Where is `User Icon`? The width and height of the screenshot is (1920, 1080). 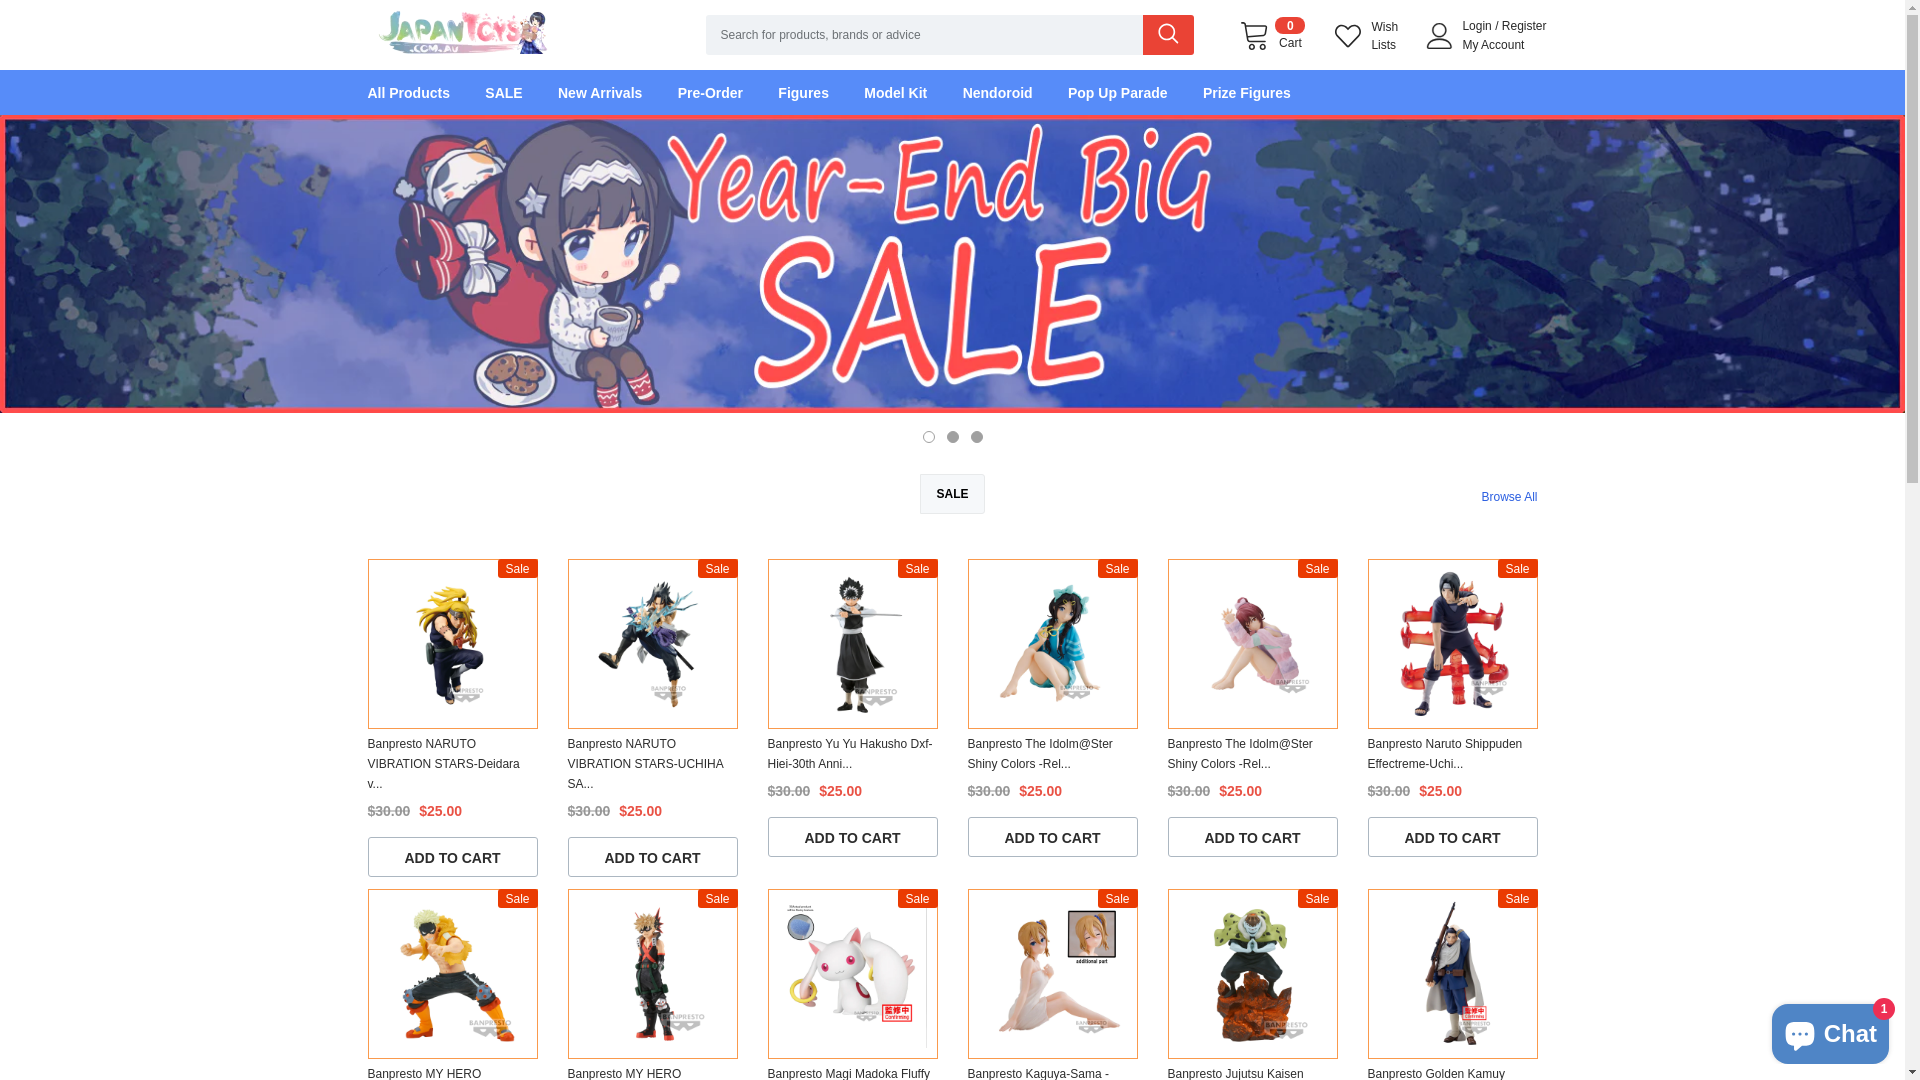
User Icon is located at coordinates (1440, 36).